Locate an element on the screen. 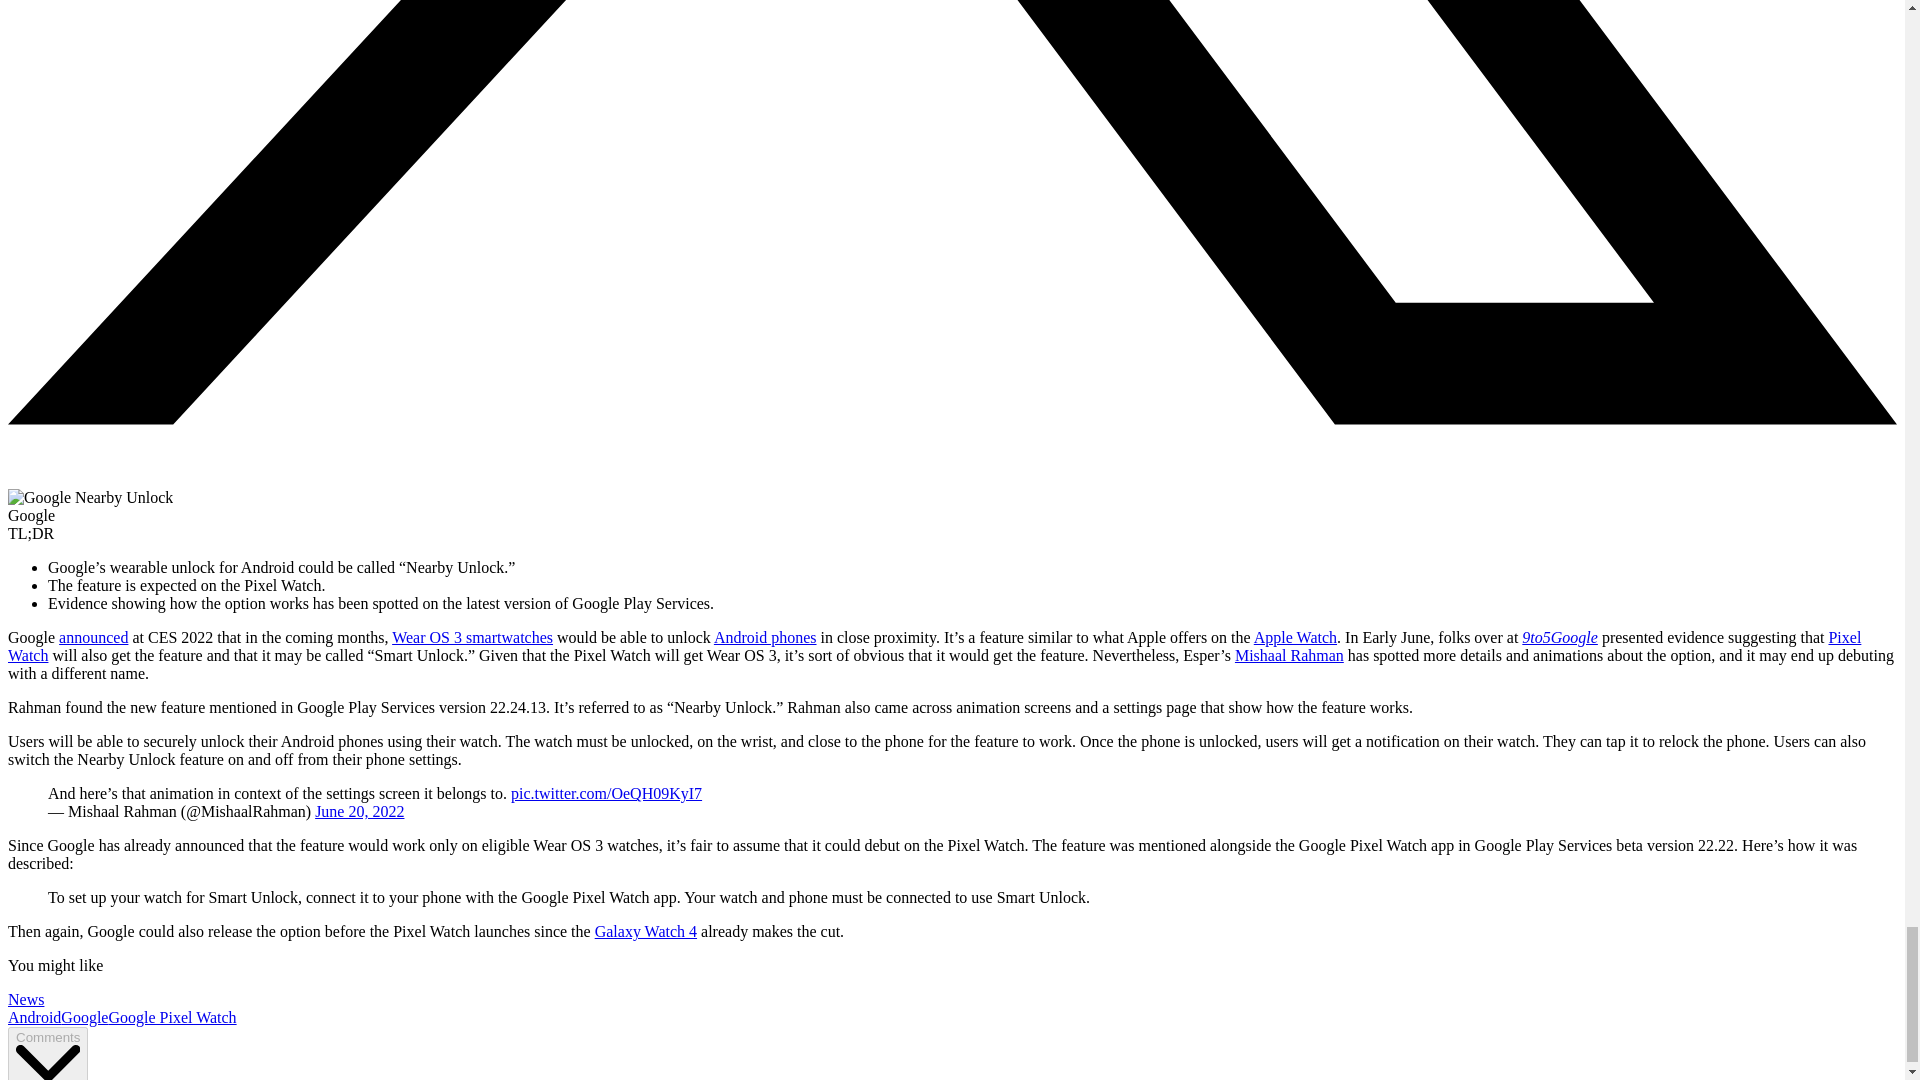  Wear OS 3 smartwatches is located at coordinates (472, 636).